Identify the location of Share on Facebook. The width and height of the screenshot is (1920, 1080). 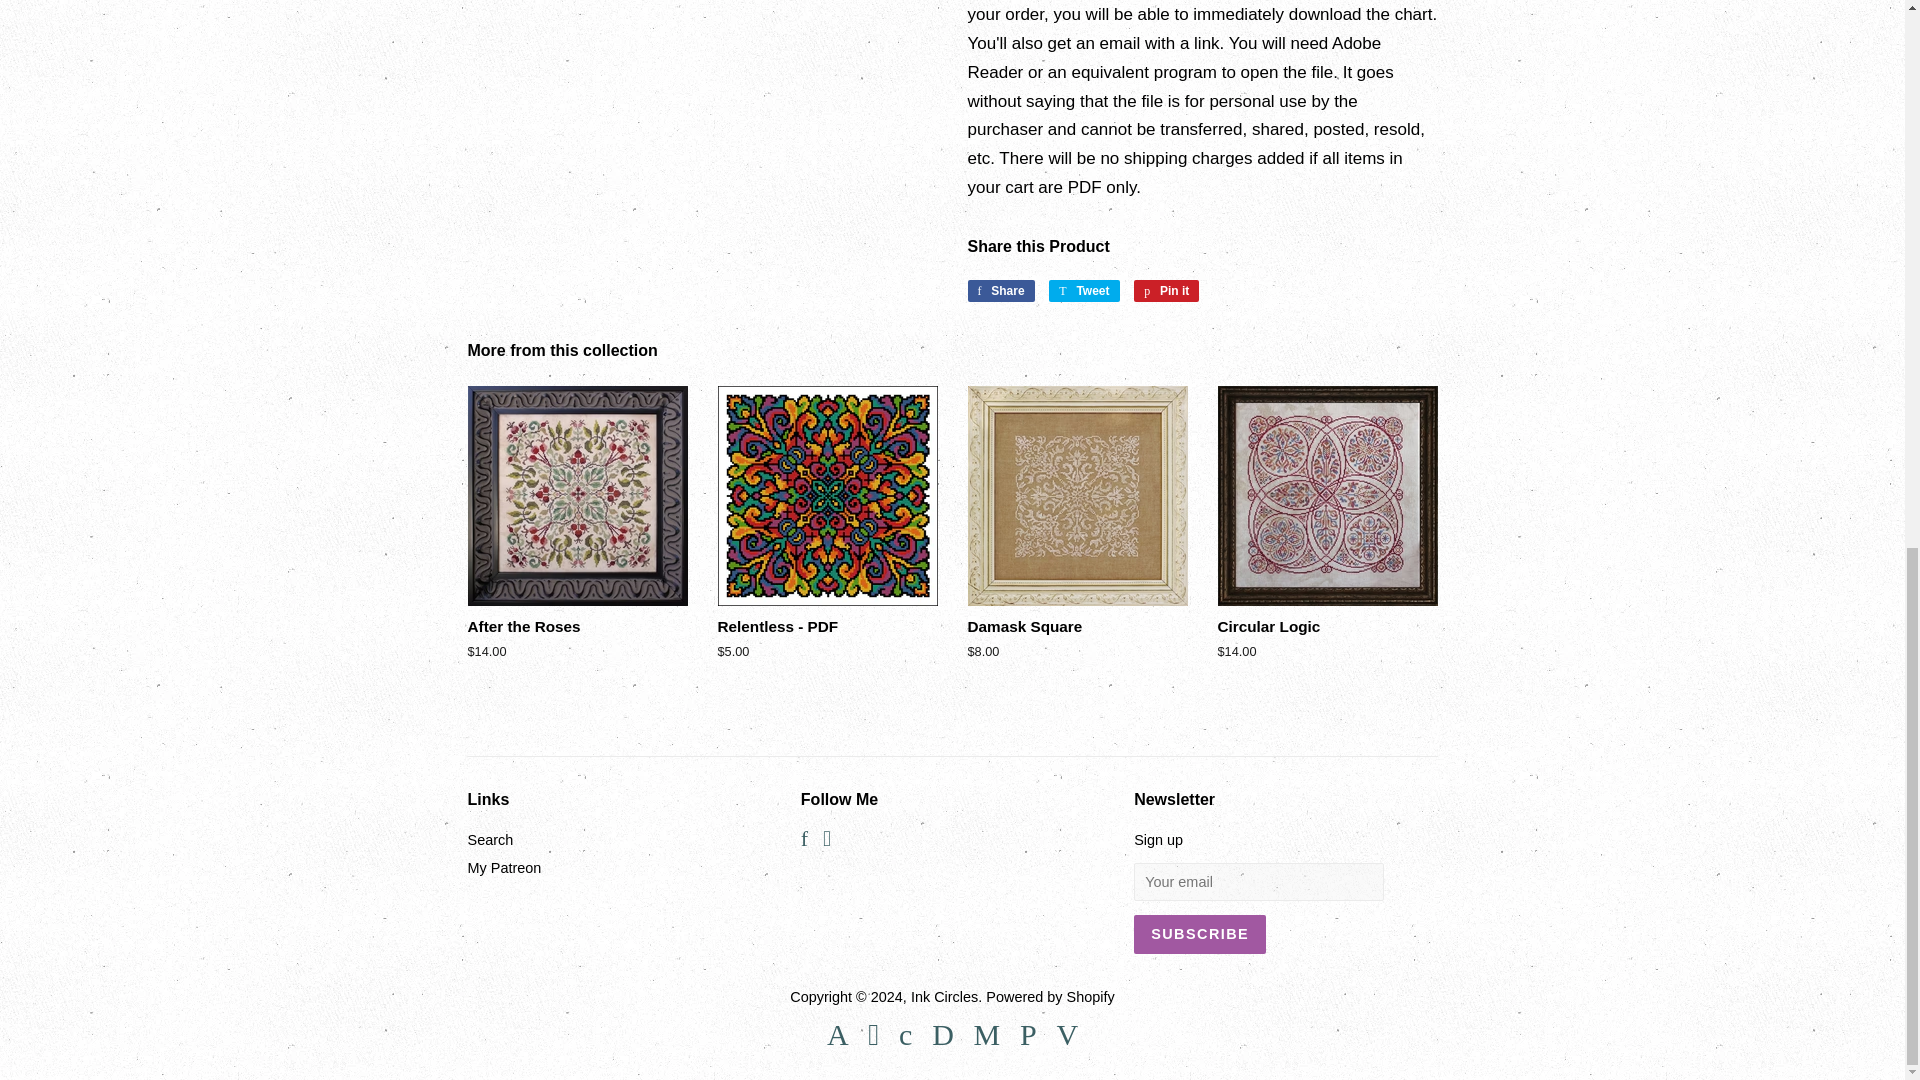
(1000, 290).